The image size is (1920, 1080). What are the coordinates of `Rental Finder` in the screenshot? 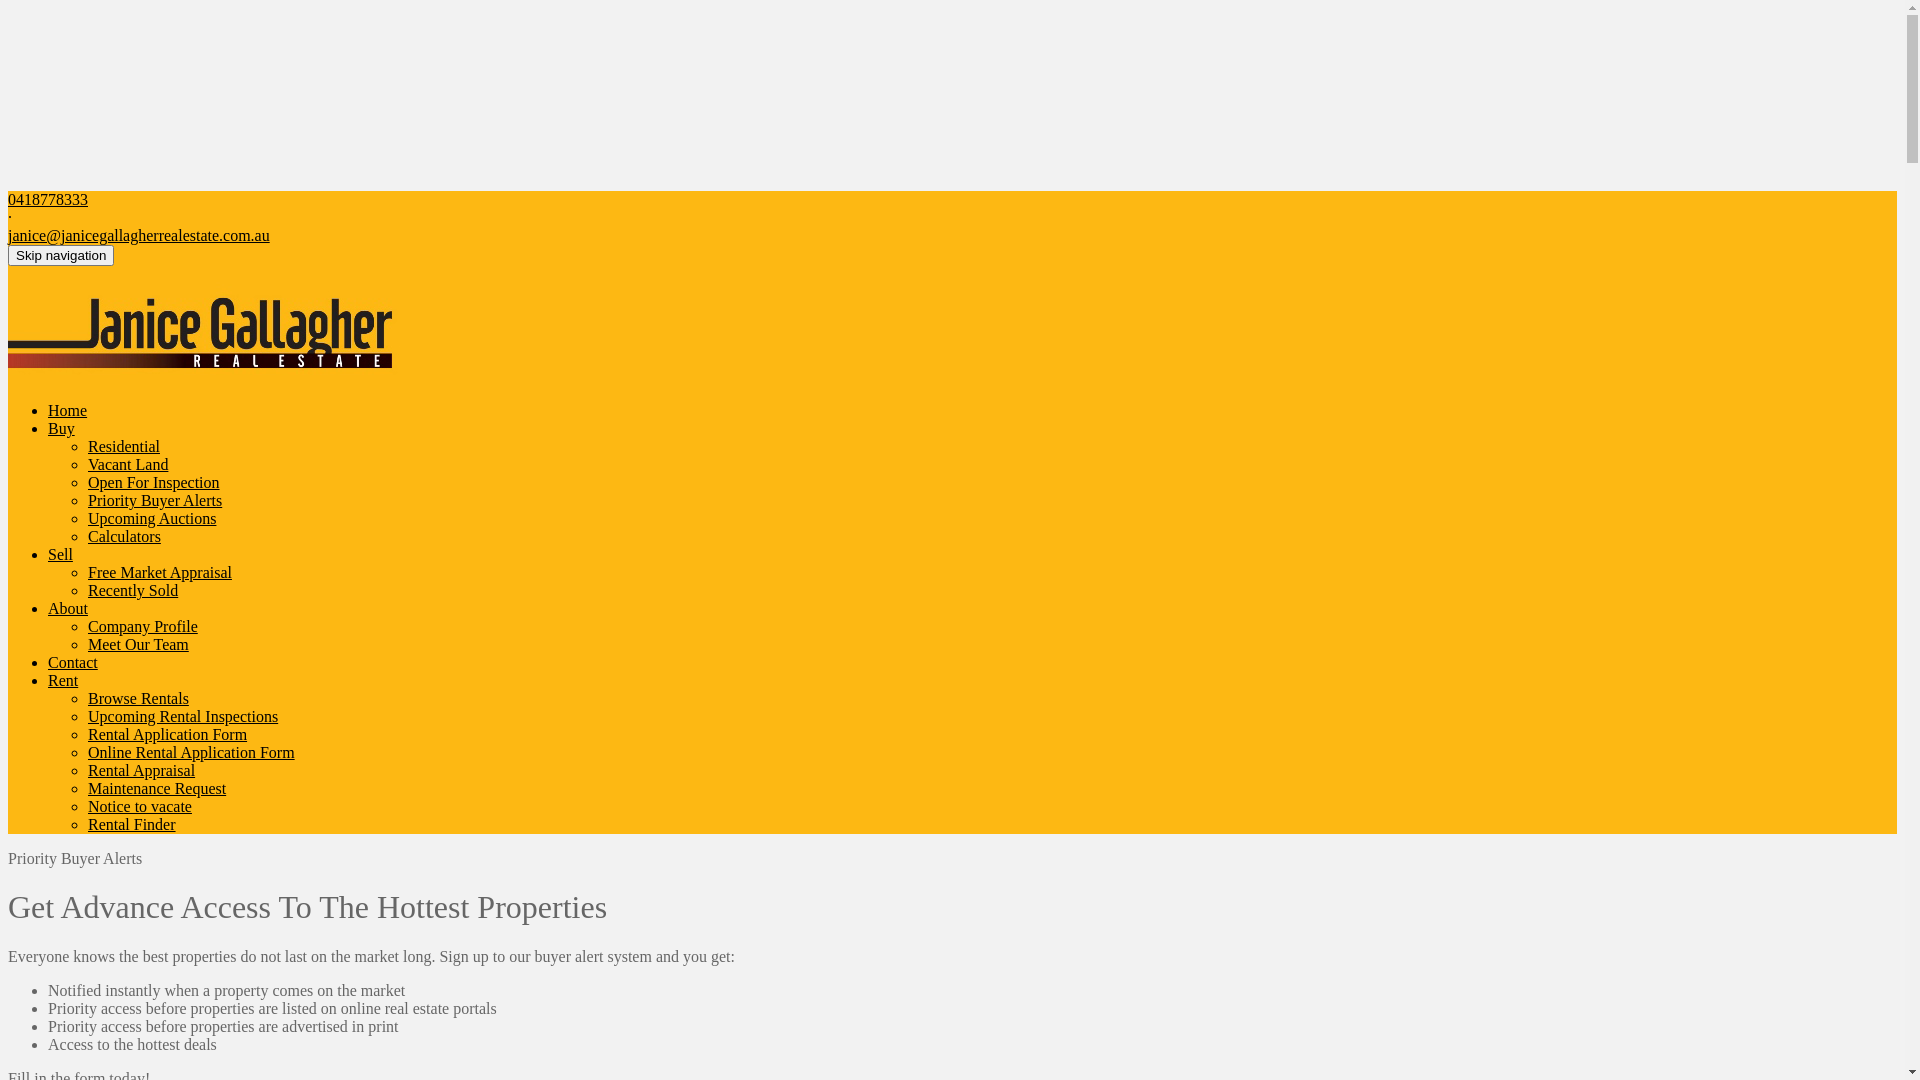 It's located at (132, 824).